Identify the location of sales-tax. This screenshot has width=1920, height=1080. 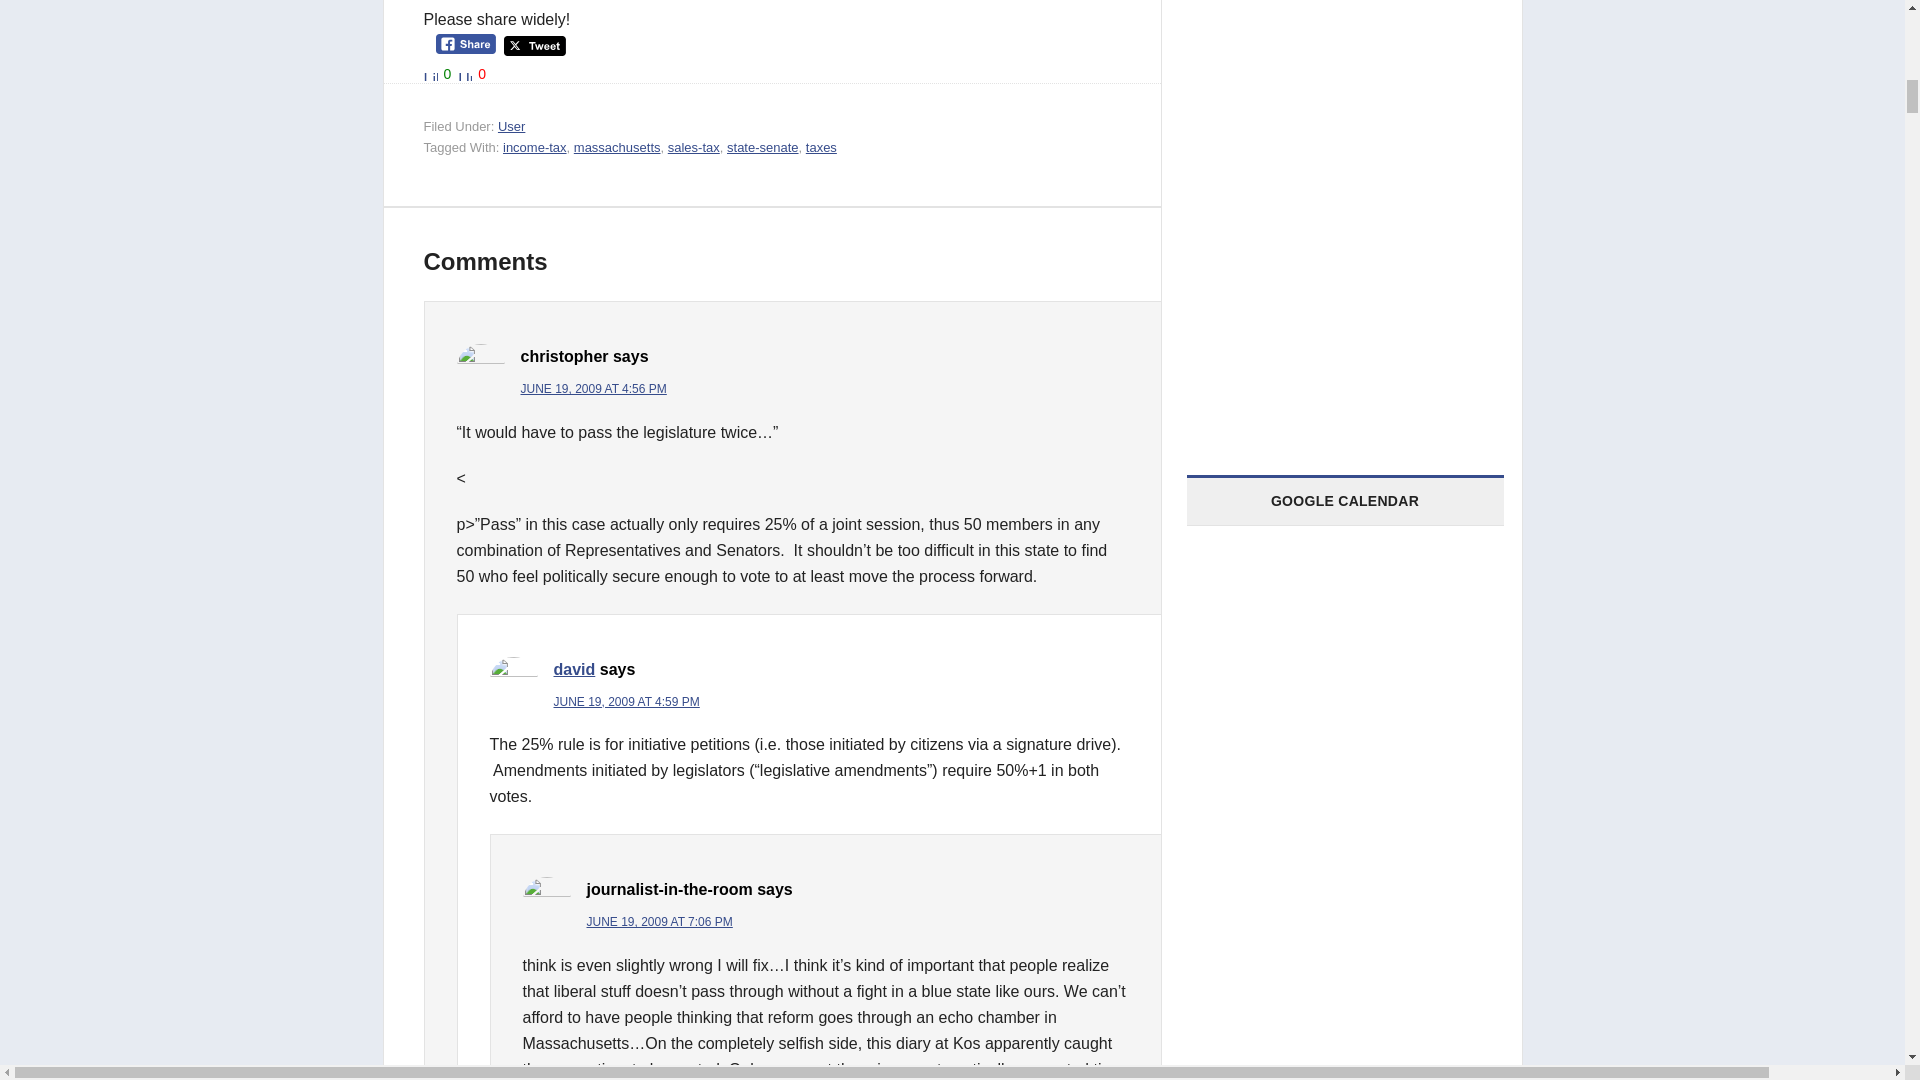
(694, 148).